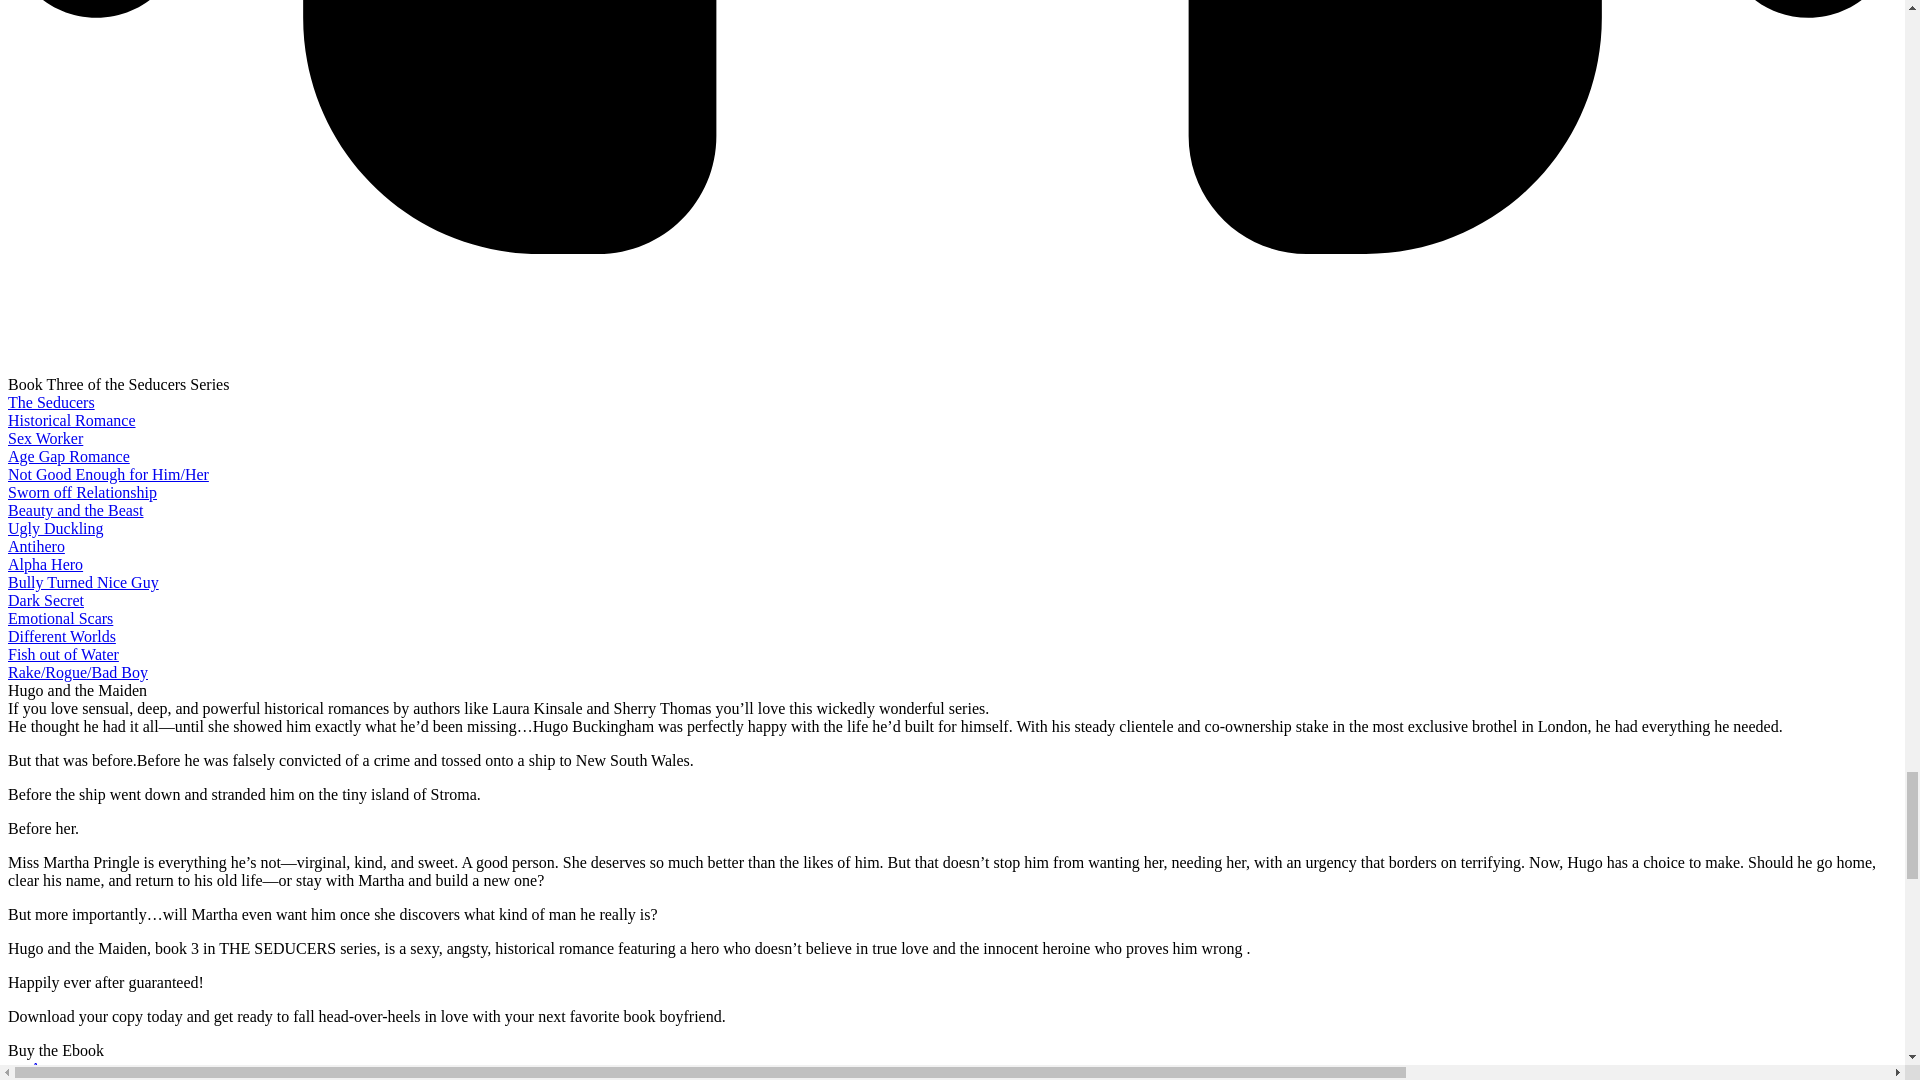  What do you see at coordinates (68, 456) in the screenshot?
I see `Age Gap Romance` at bounding box center [68, 456].